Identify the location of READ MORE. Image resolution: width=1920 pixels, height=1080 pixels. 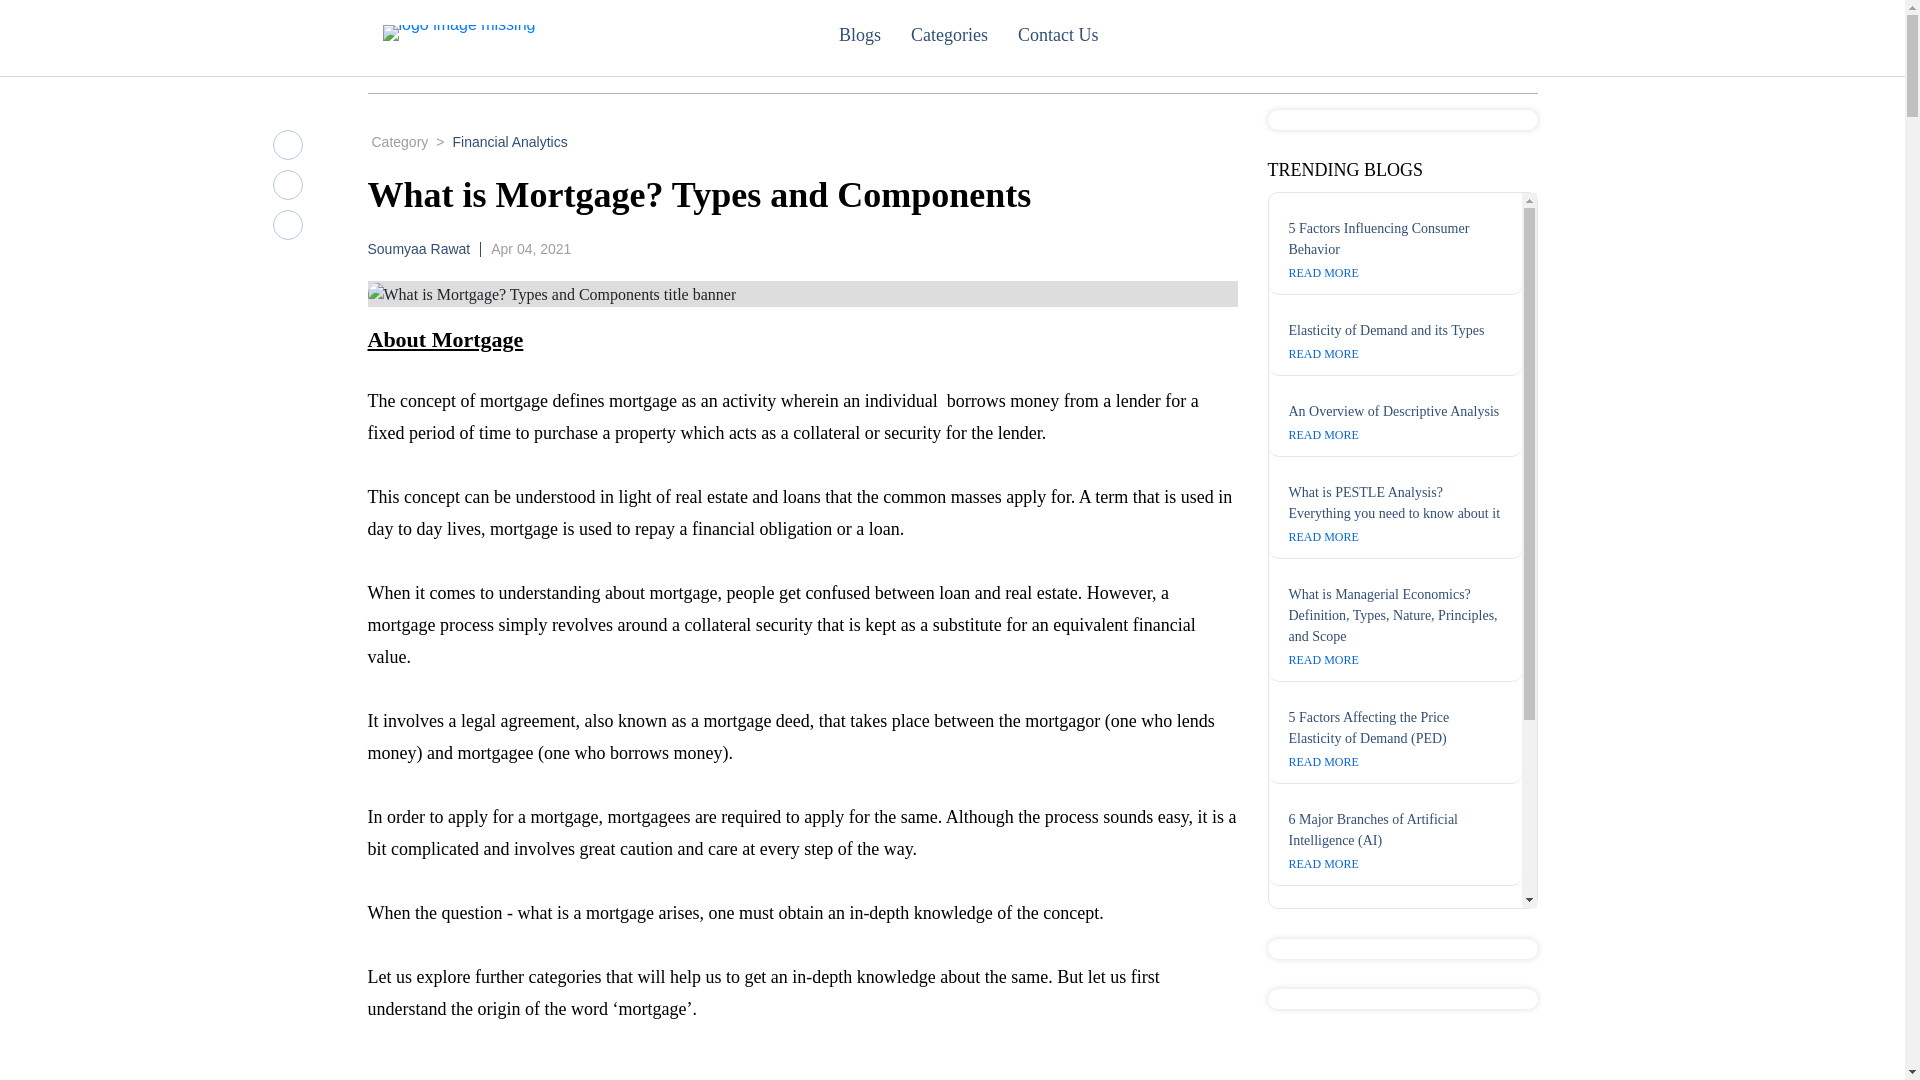
(1322, 272).